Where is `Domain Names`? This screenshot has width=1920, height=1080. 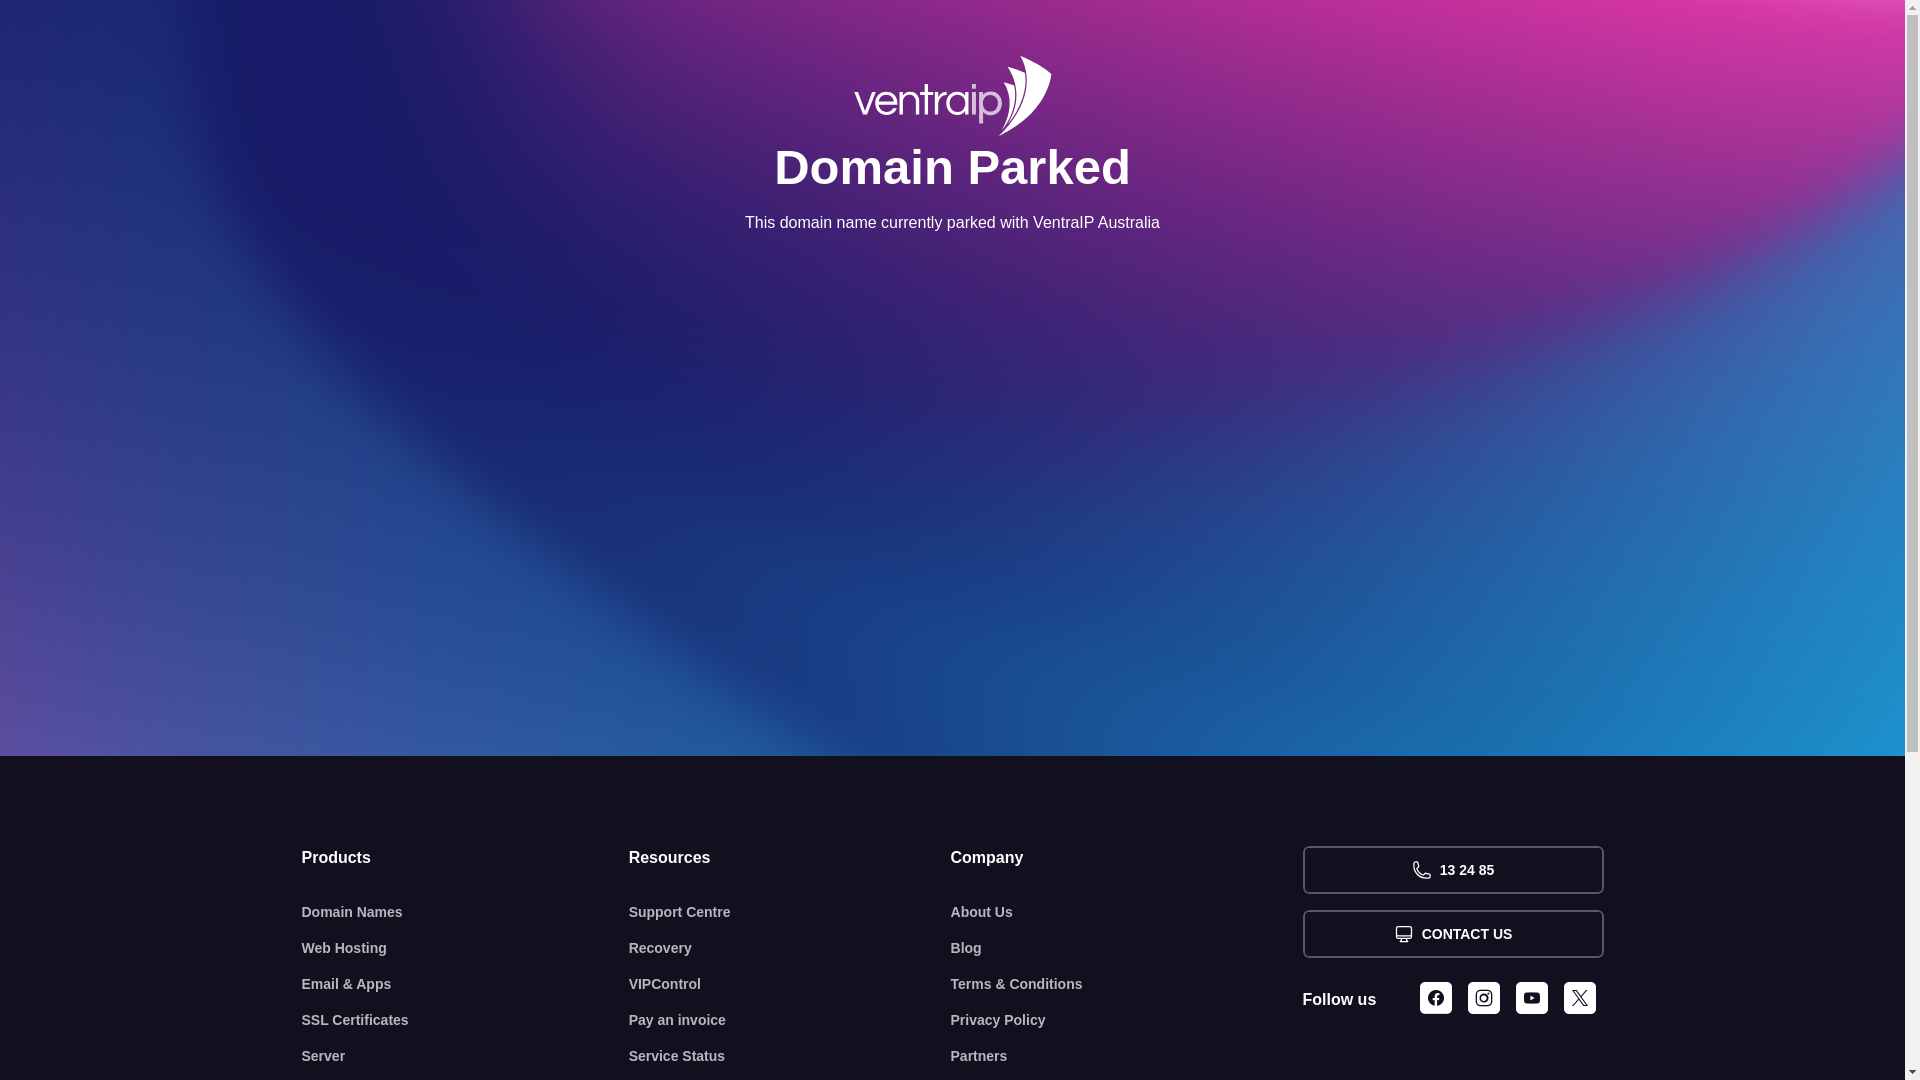 Domain Names is located at coordinates (466, 912).